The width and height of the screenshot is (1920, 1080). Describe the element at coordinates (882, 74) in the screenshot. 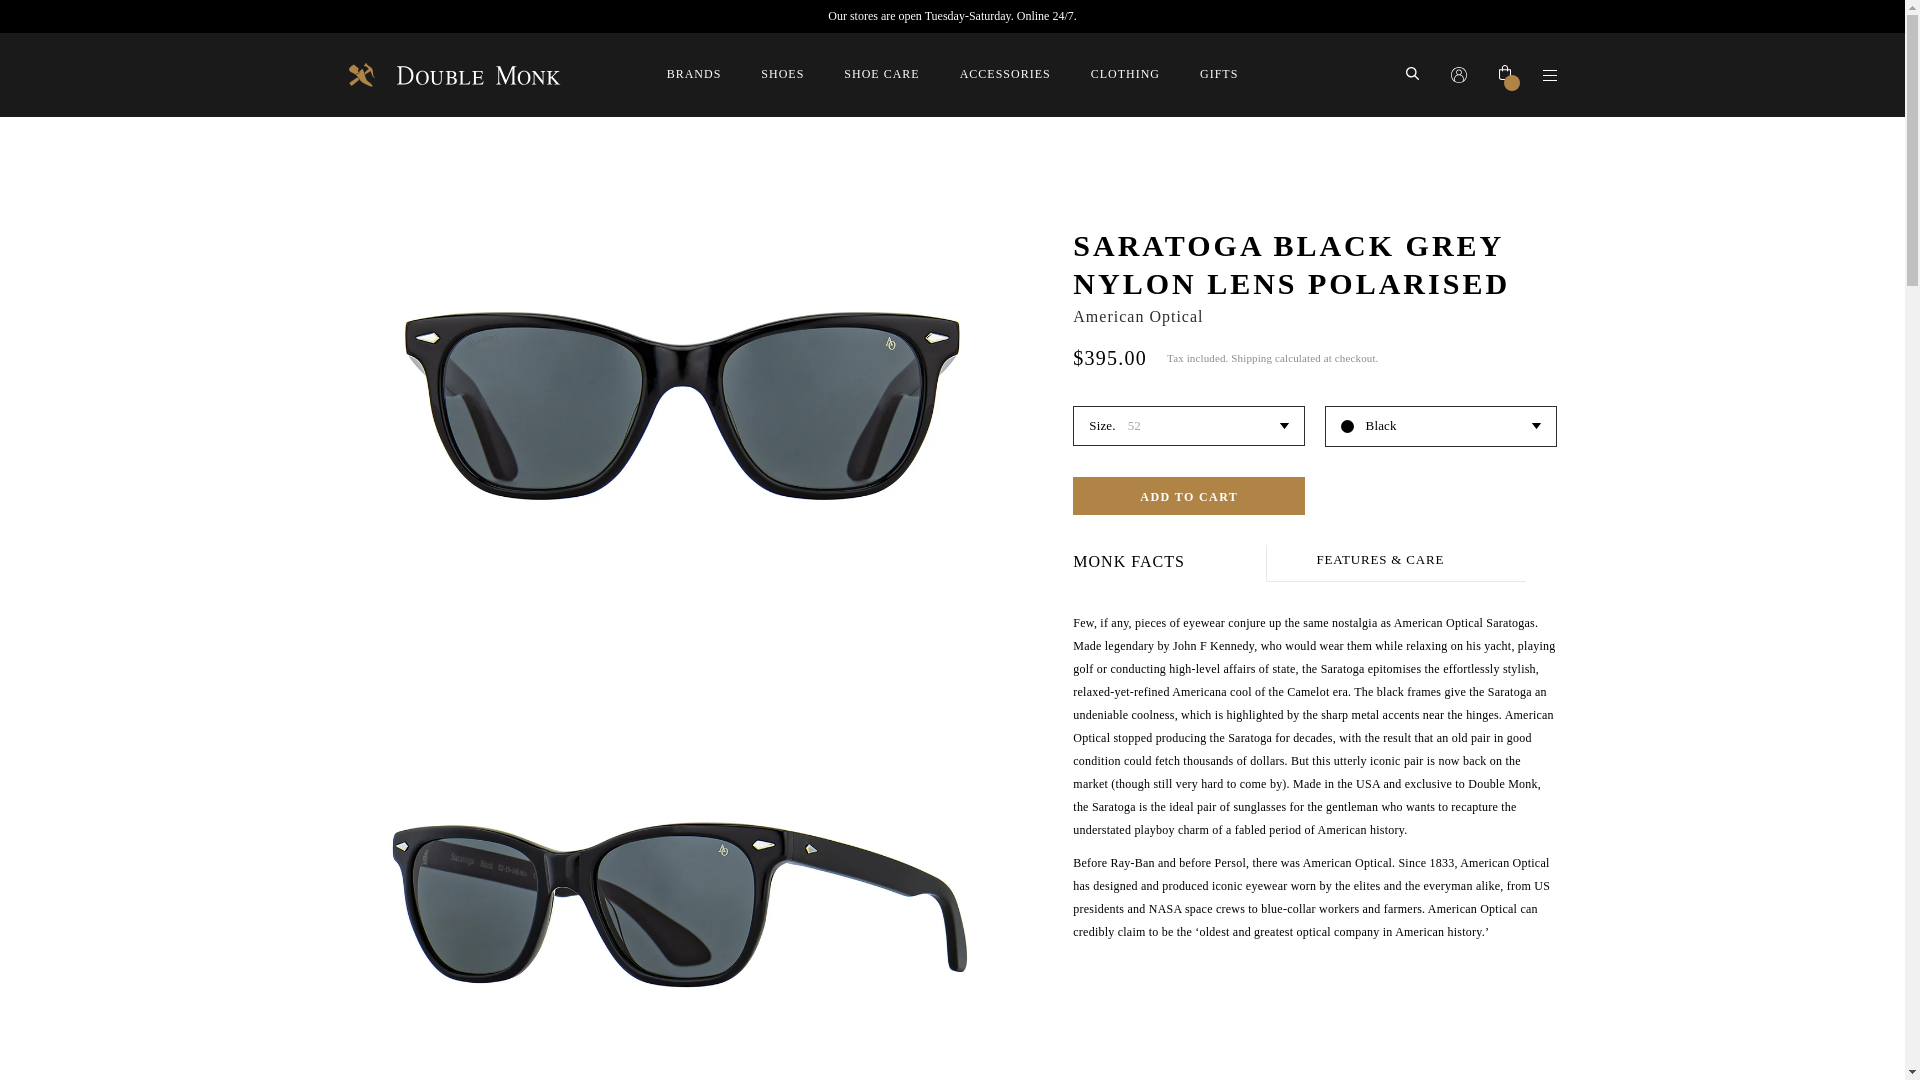

I see `SHOE CARE` at that location.